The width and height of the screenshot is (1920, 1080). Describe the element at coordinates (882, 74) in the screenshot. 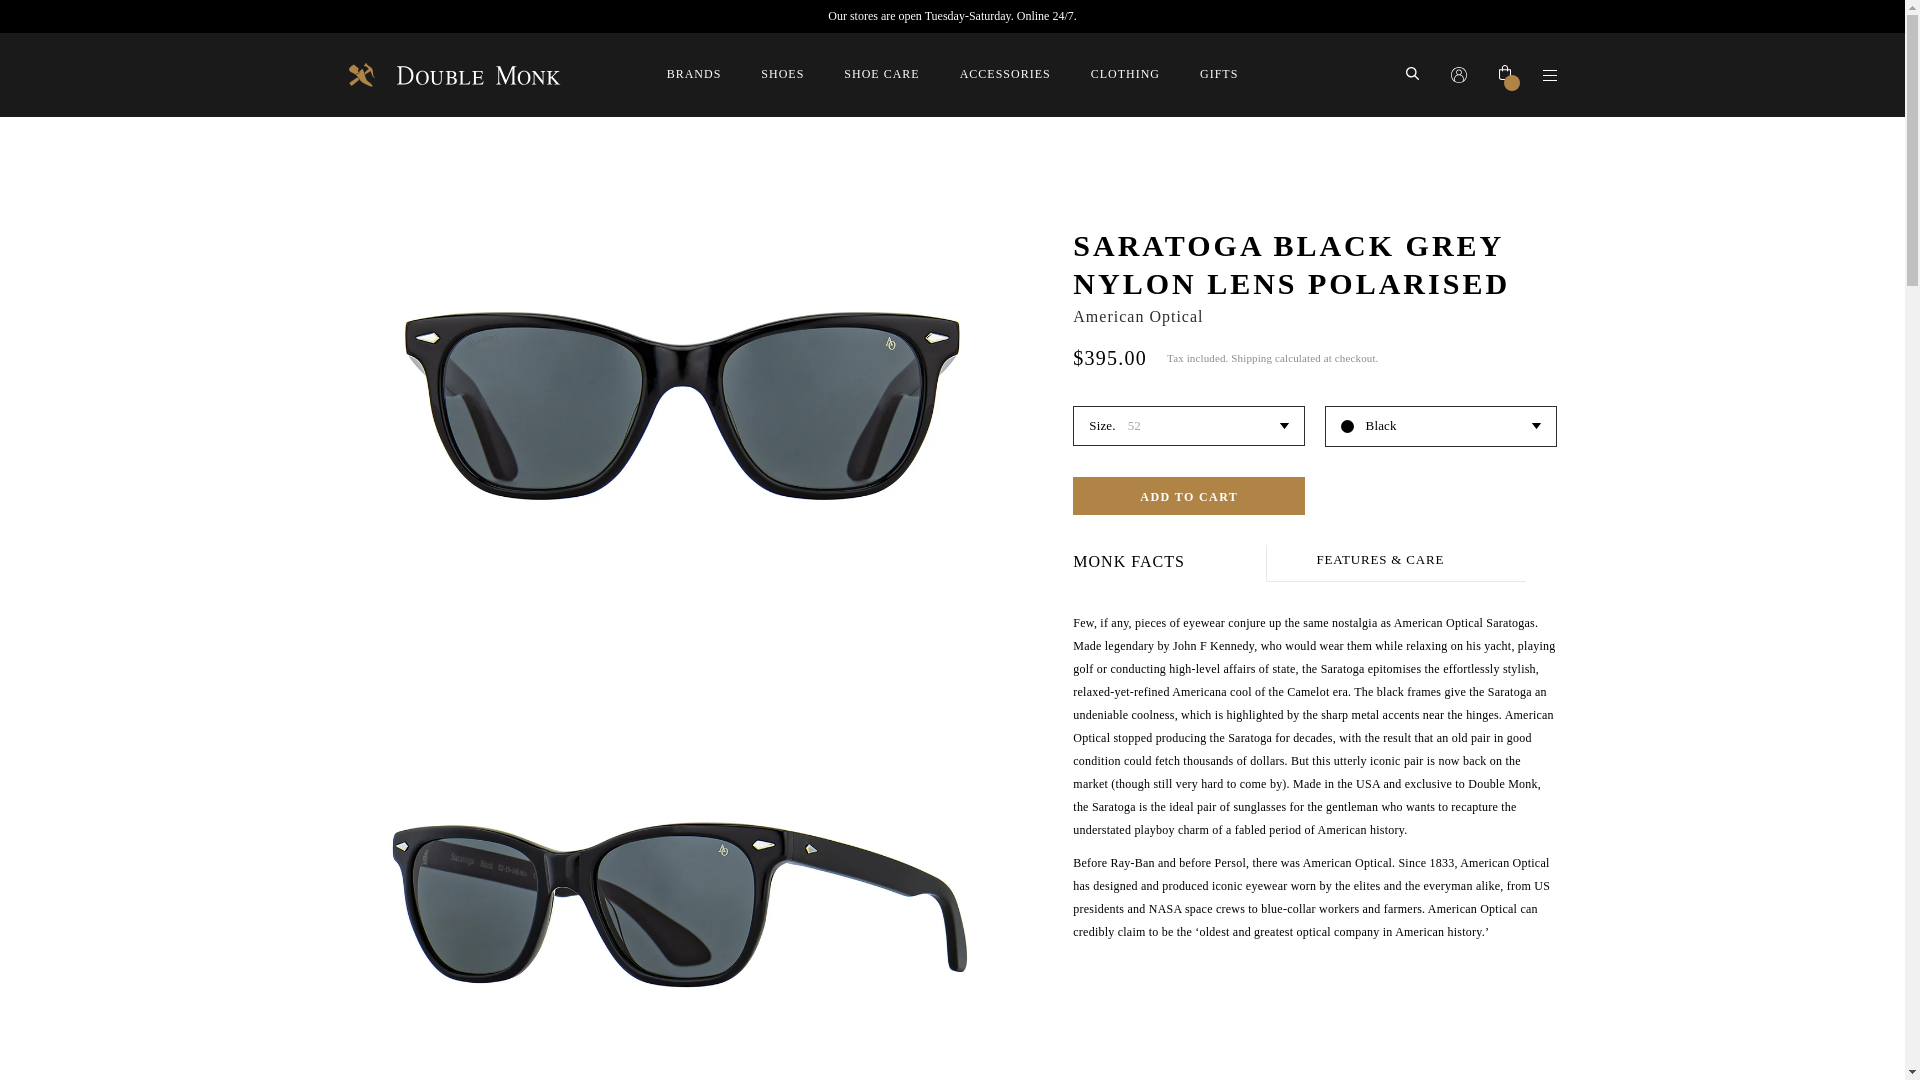

I see `SHOE CARE` at that location.